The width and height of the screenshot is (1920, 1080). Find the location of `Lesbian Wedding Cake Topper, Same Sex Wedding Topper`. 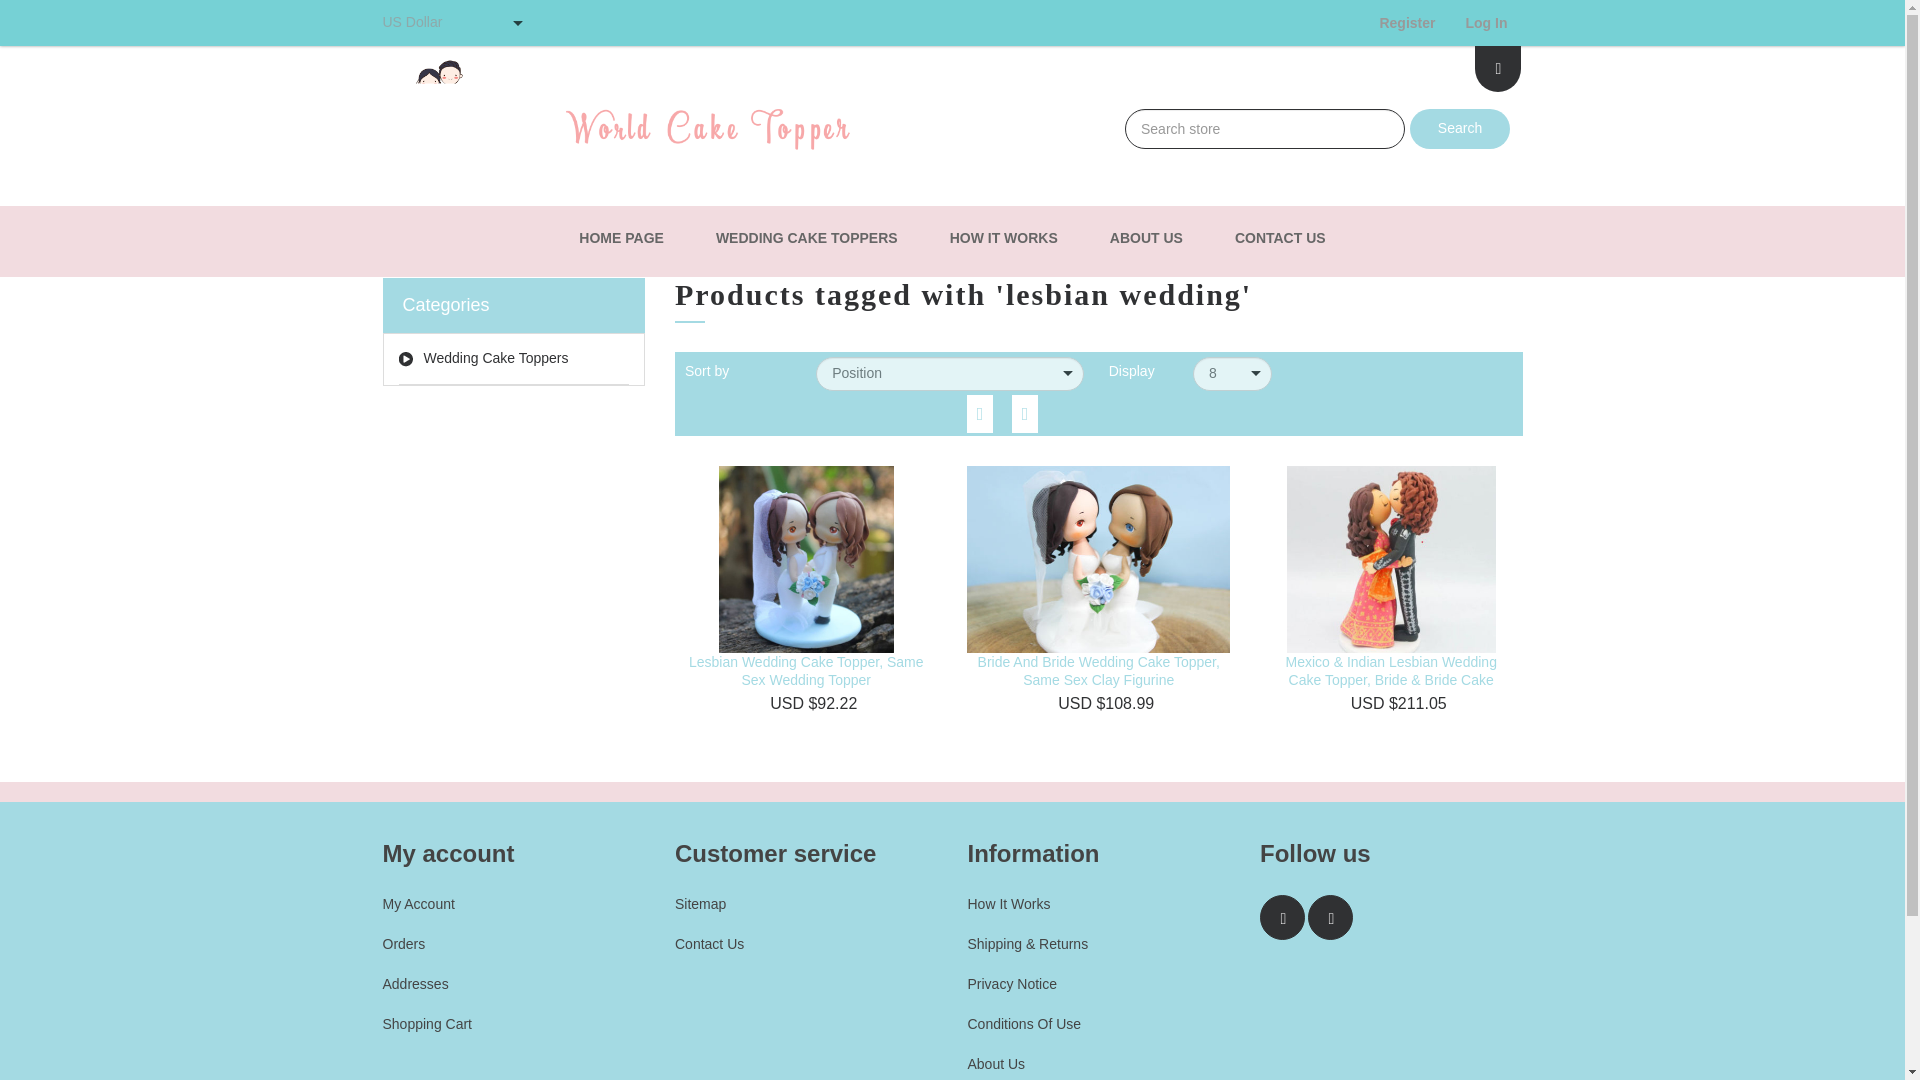

Lesbian Wedding Cake Topper, Same Sex Wedding Topper is located at coordinates (806, 670).